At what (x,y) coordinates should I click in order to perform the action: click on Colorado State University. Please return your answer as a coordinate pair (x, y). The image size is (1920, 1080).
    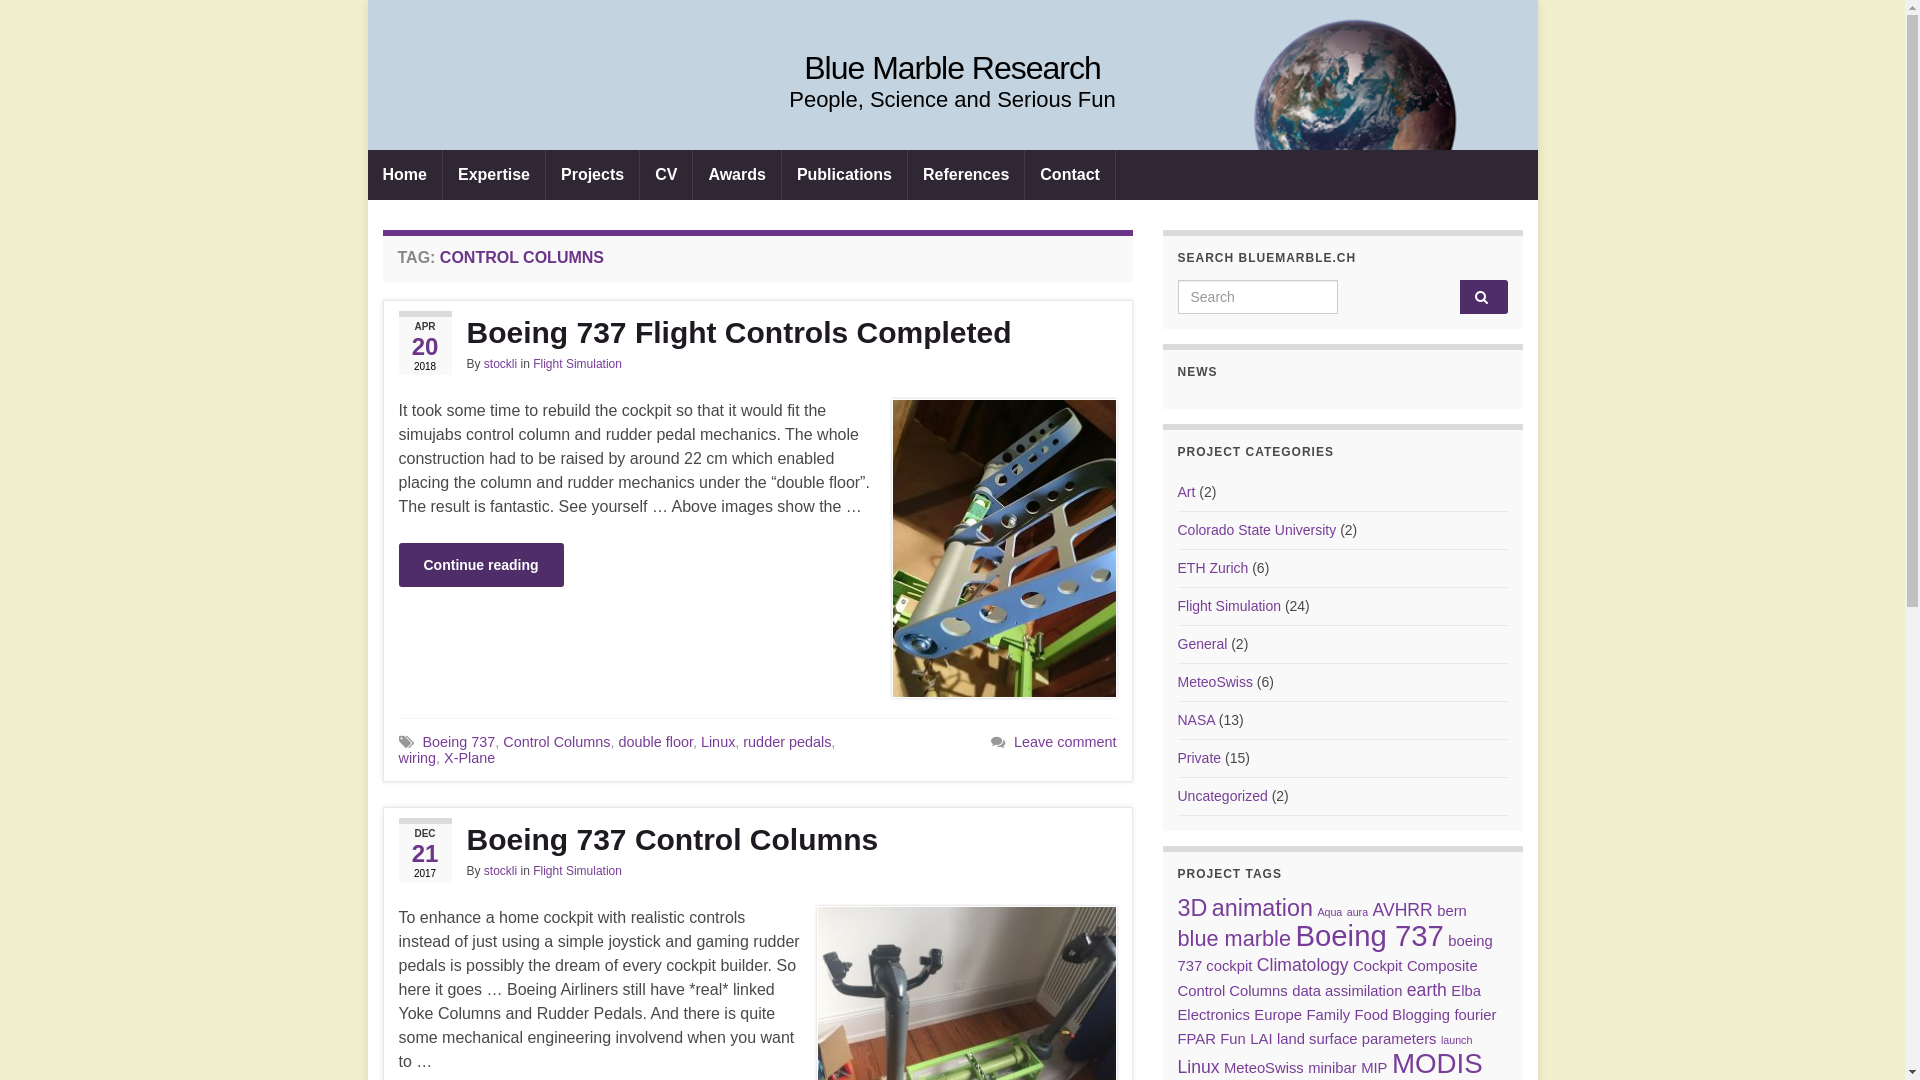
    Looking at the image, I should click on (1258, 530).